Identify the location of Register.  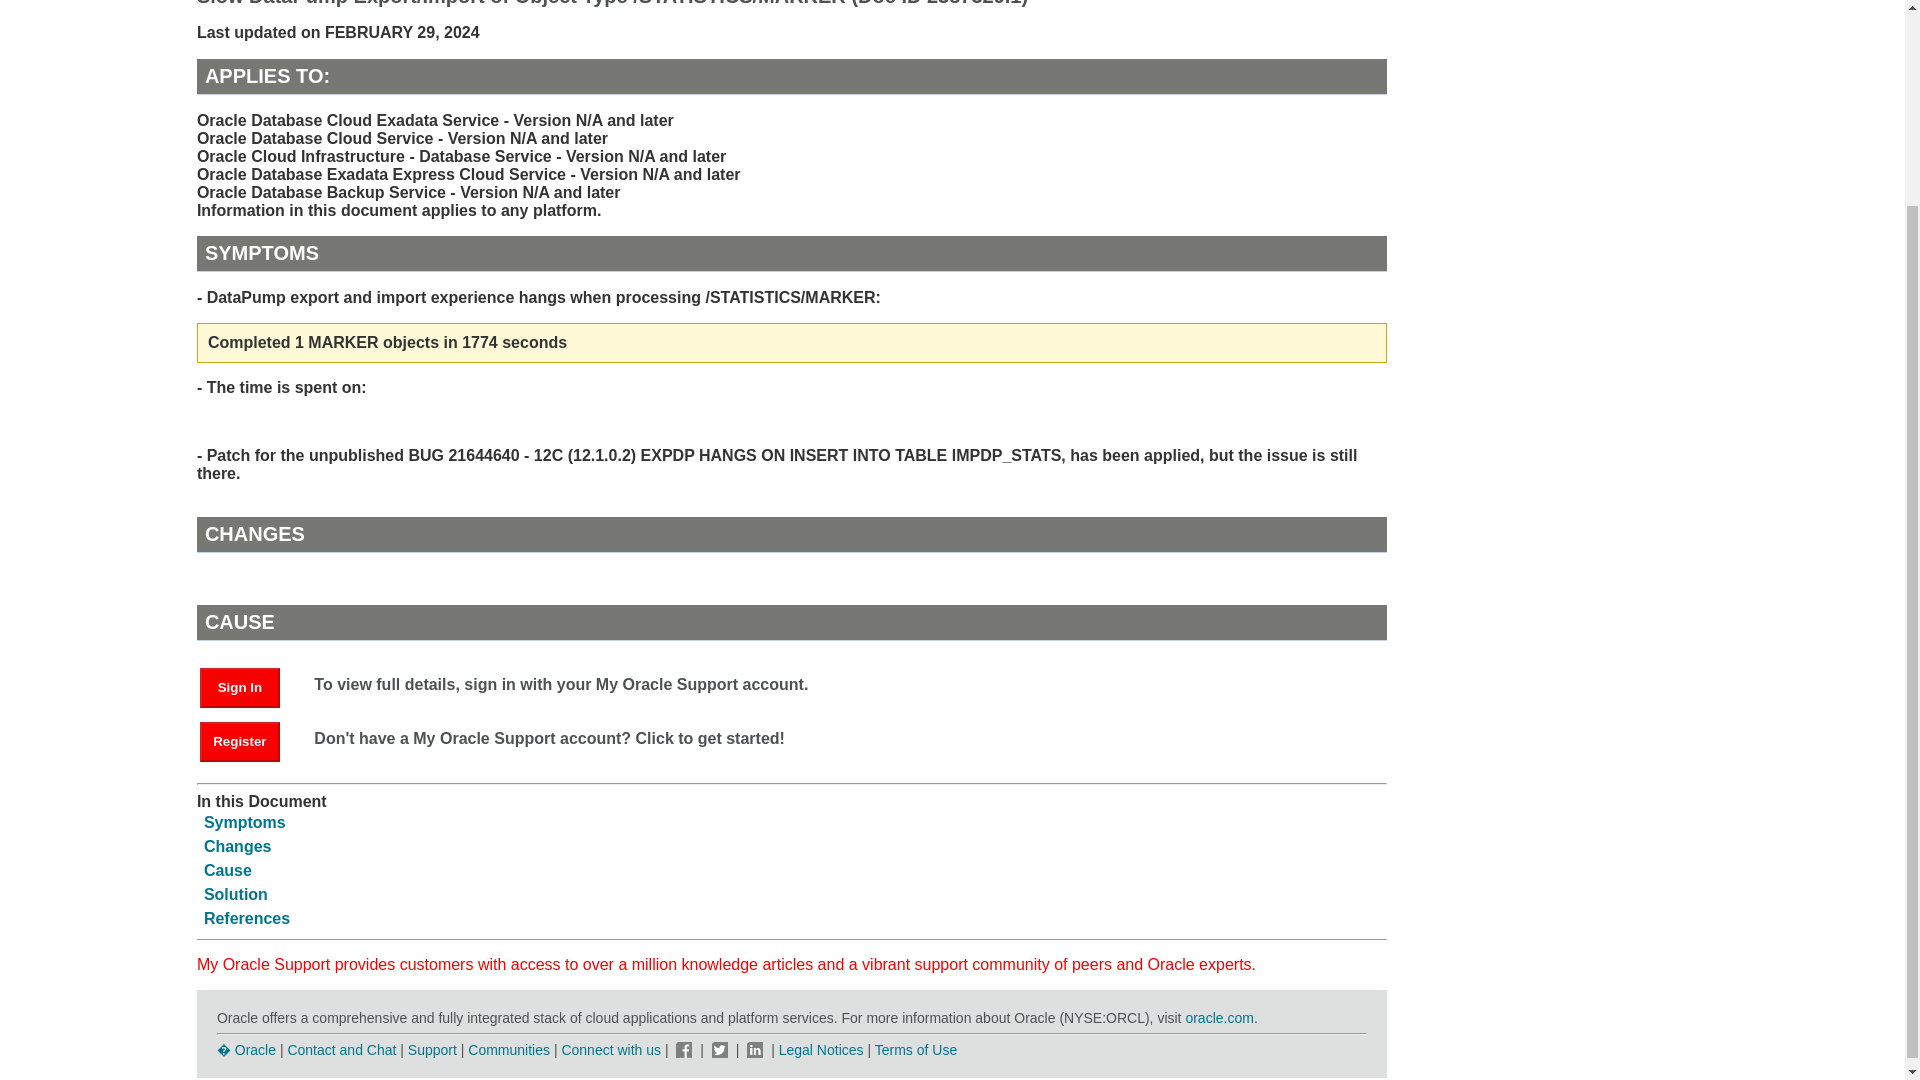
(240, 742).